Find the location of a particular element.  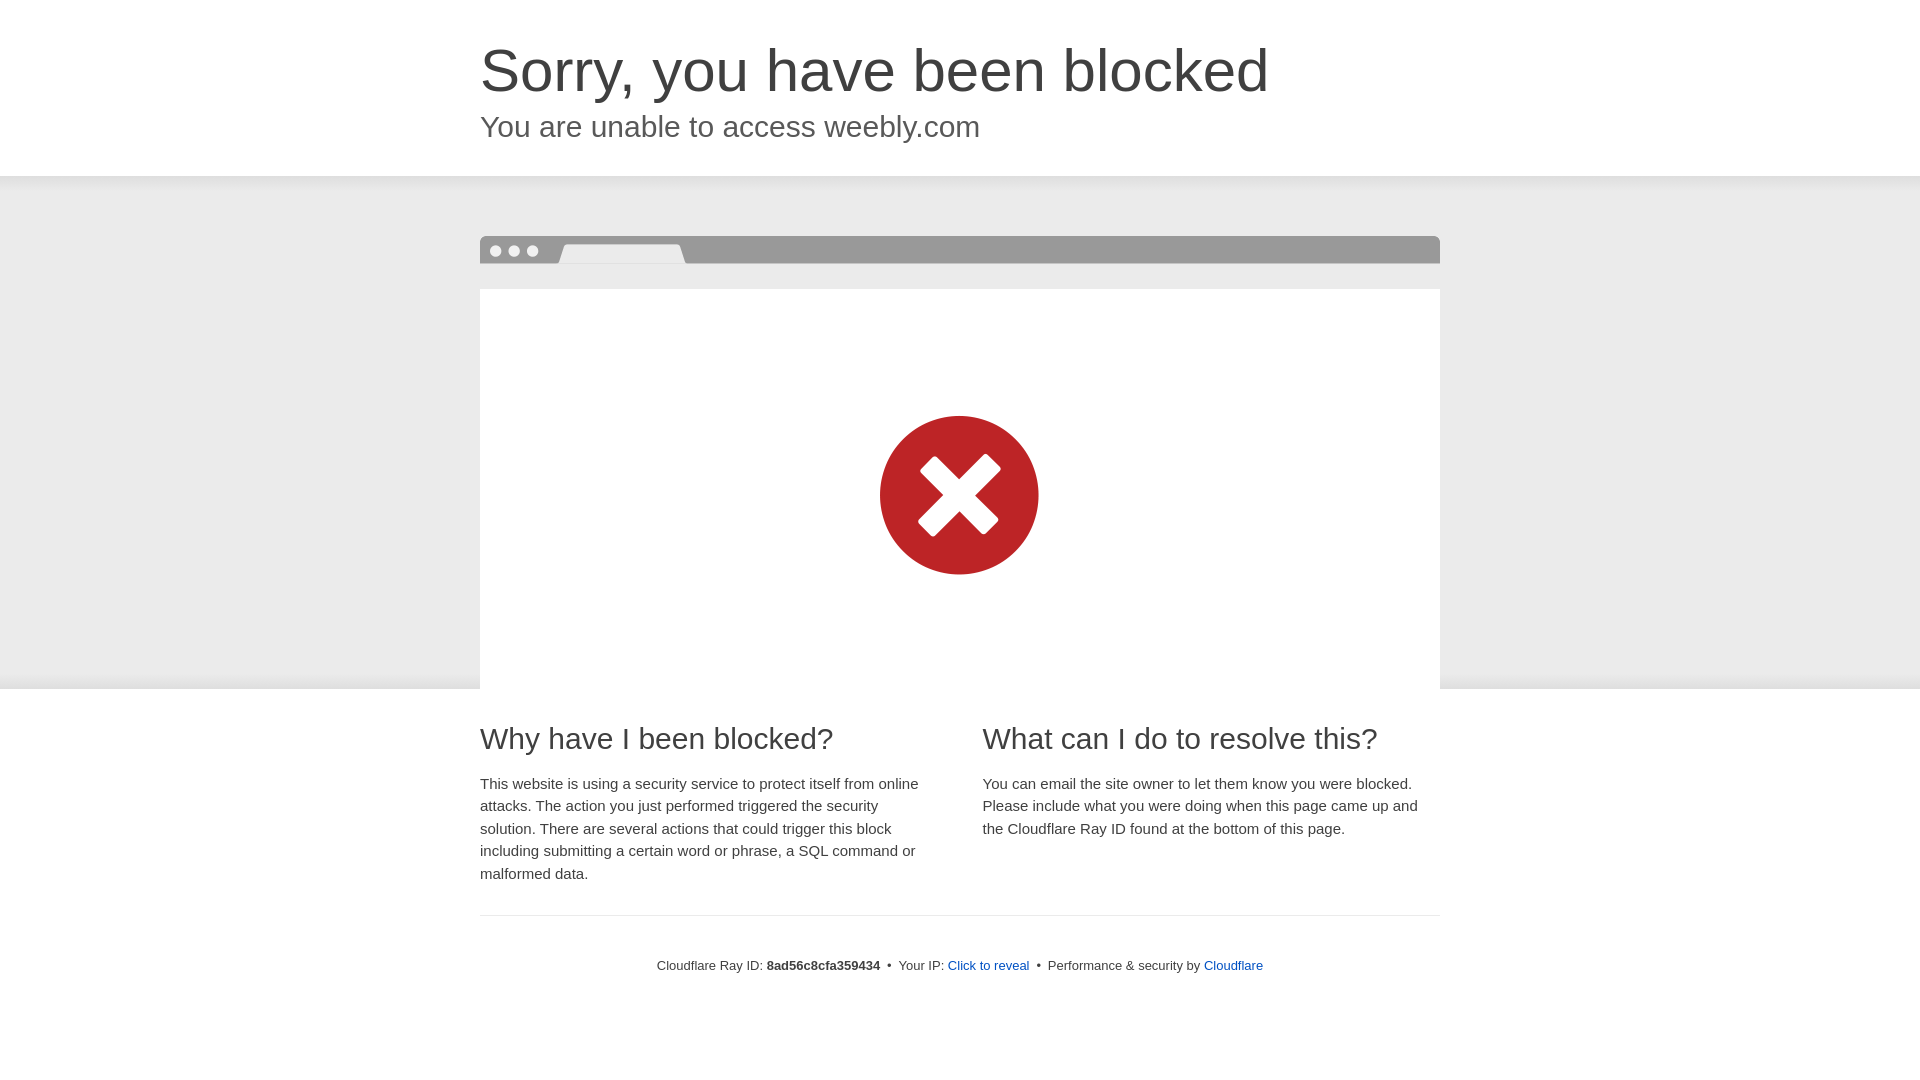

Cloudflare is located at coordinates (1233, 965).